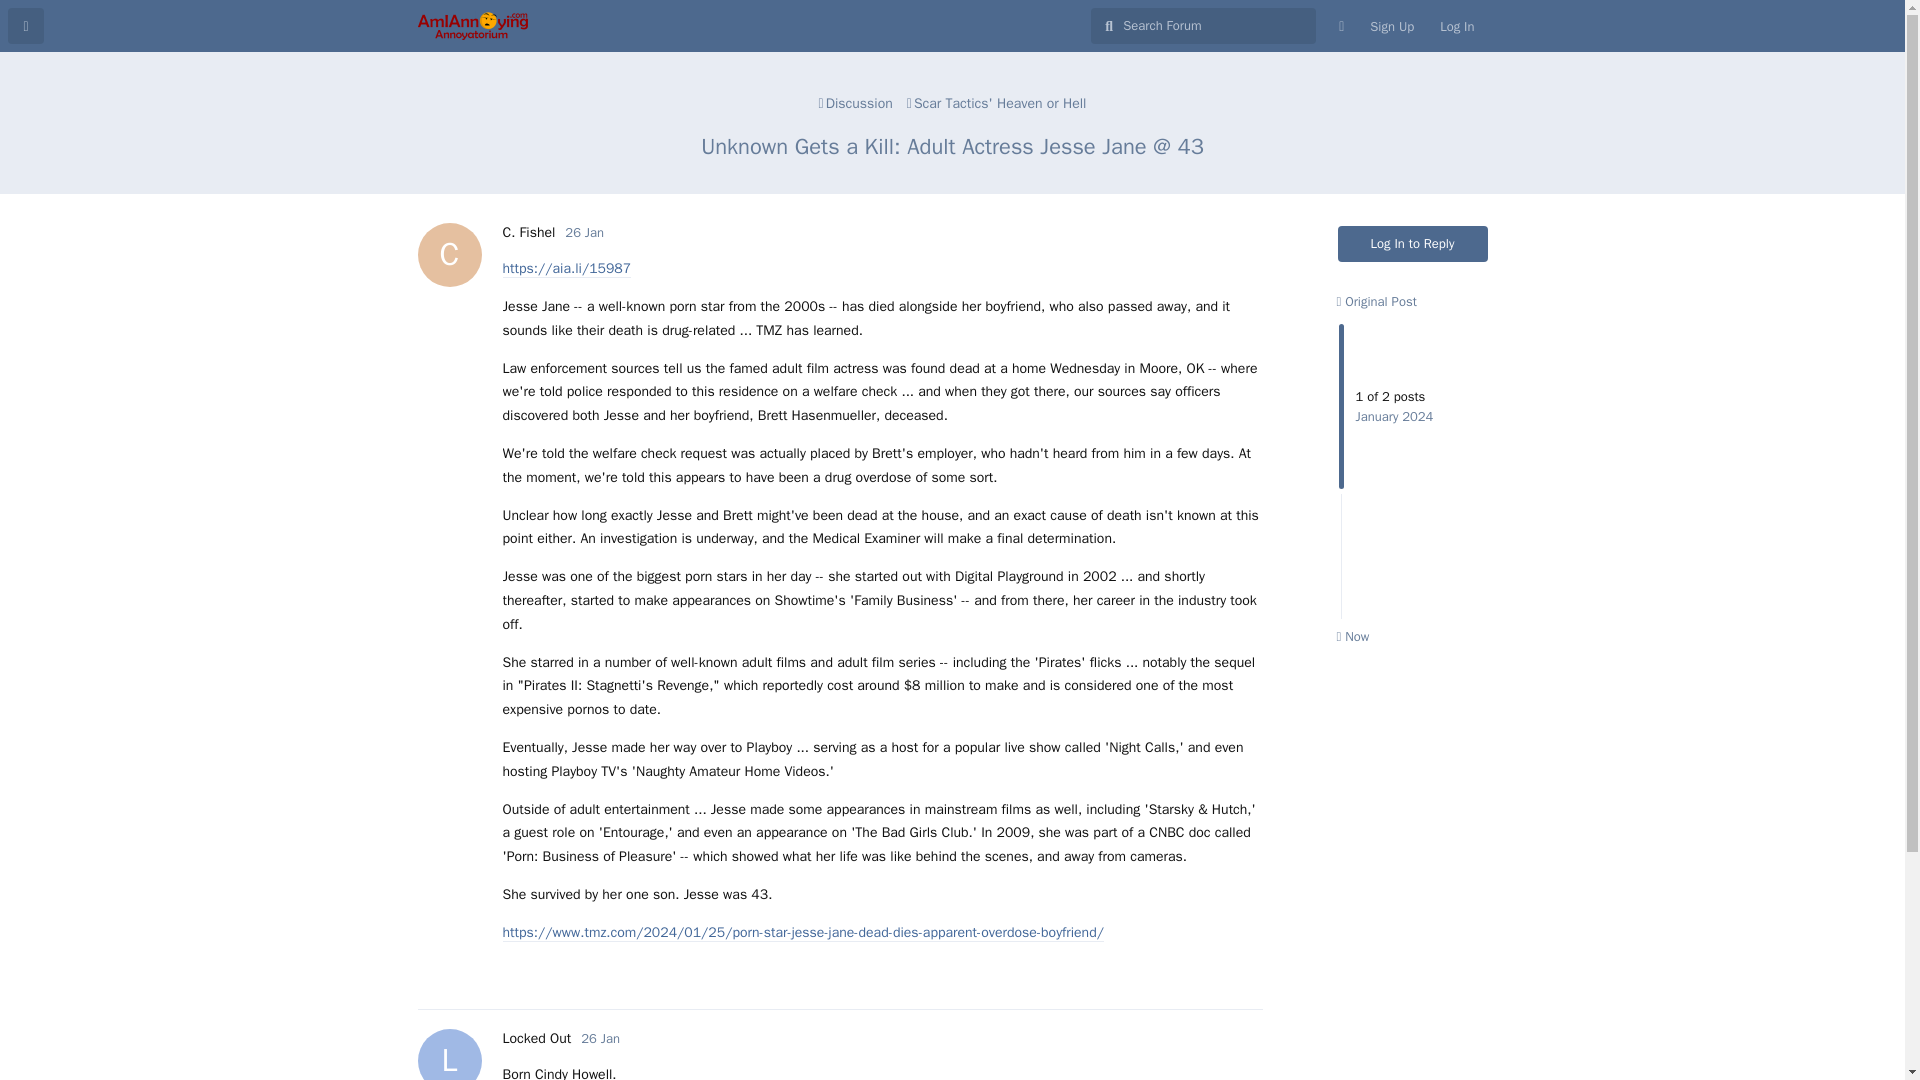  What do you see at coordinates (1413, 244) in the screenshot?
I see `Log In` at bounding box center [1413, 244].